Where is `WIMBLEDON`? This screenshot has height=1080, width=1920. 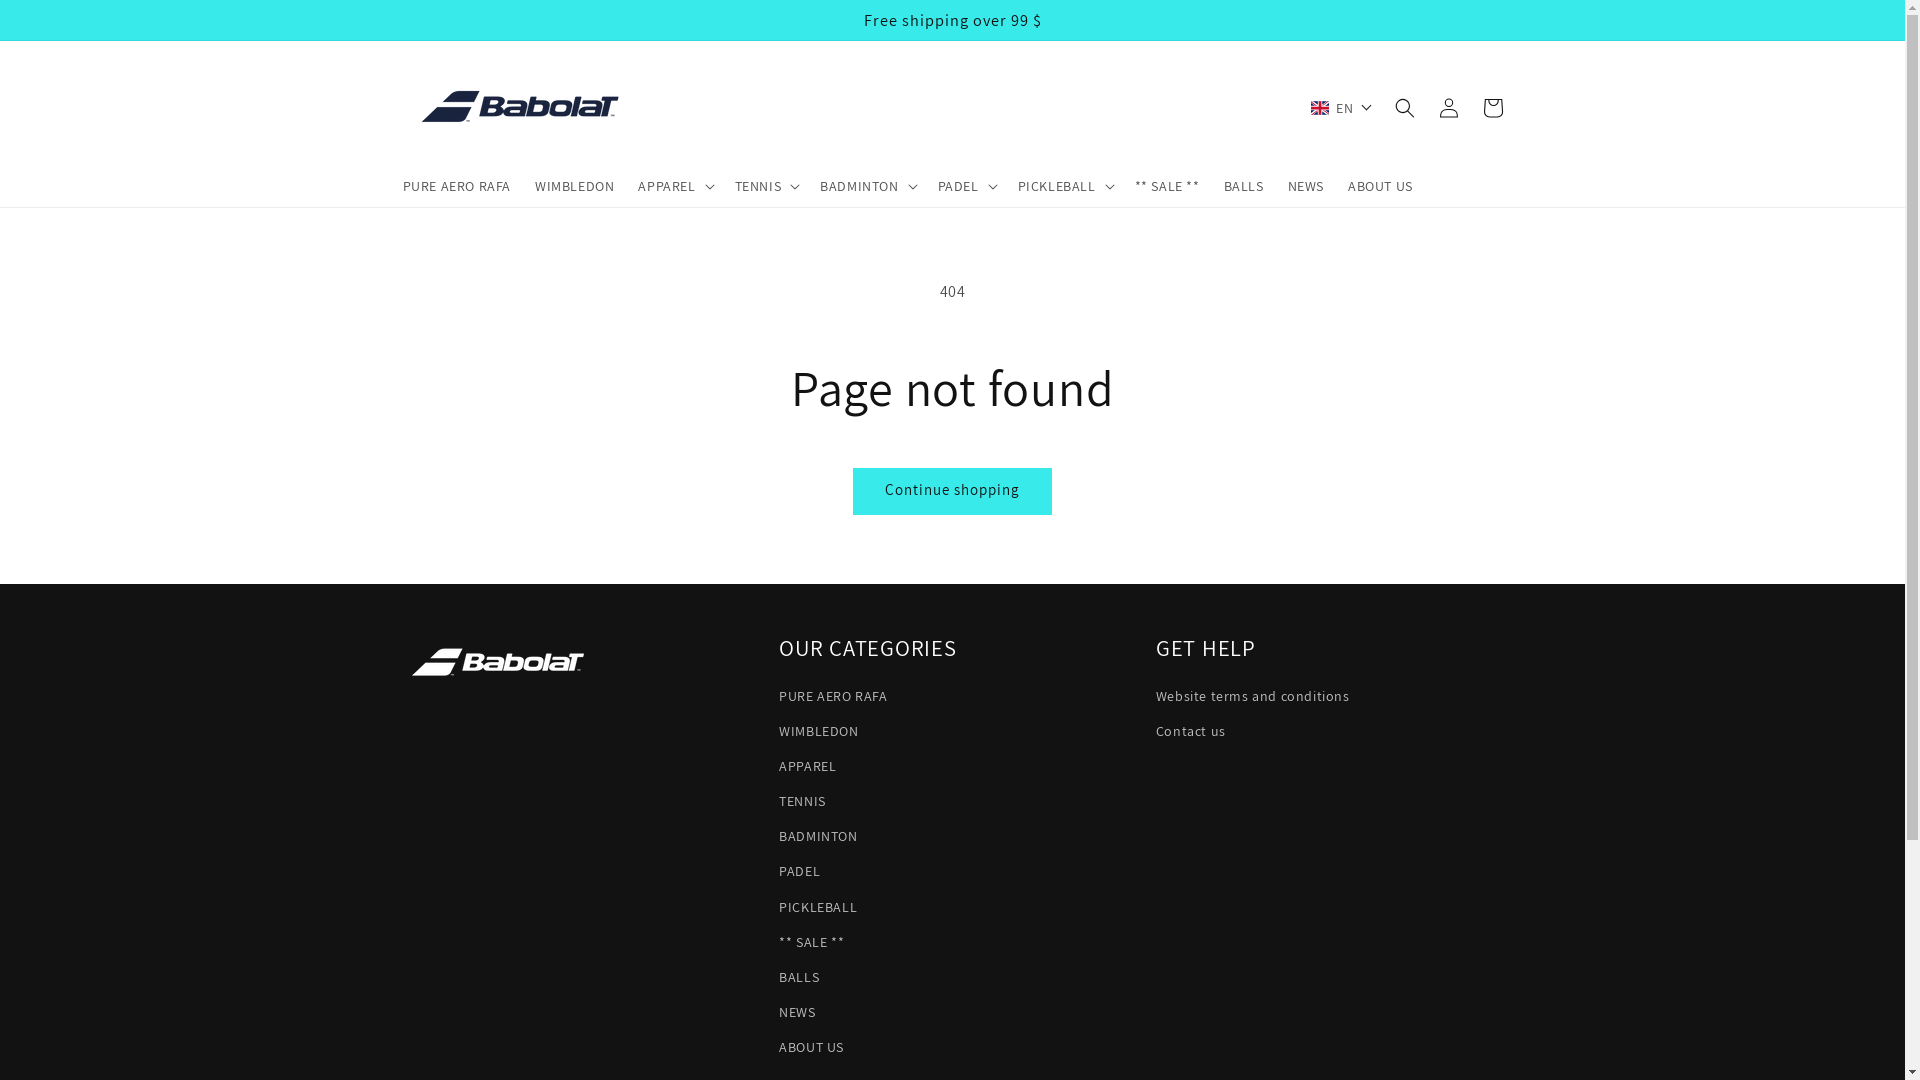
WIMBLEDON is located at coordinates (574, 186).